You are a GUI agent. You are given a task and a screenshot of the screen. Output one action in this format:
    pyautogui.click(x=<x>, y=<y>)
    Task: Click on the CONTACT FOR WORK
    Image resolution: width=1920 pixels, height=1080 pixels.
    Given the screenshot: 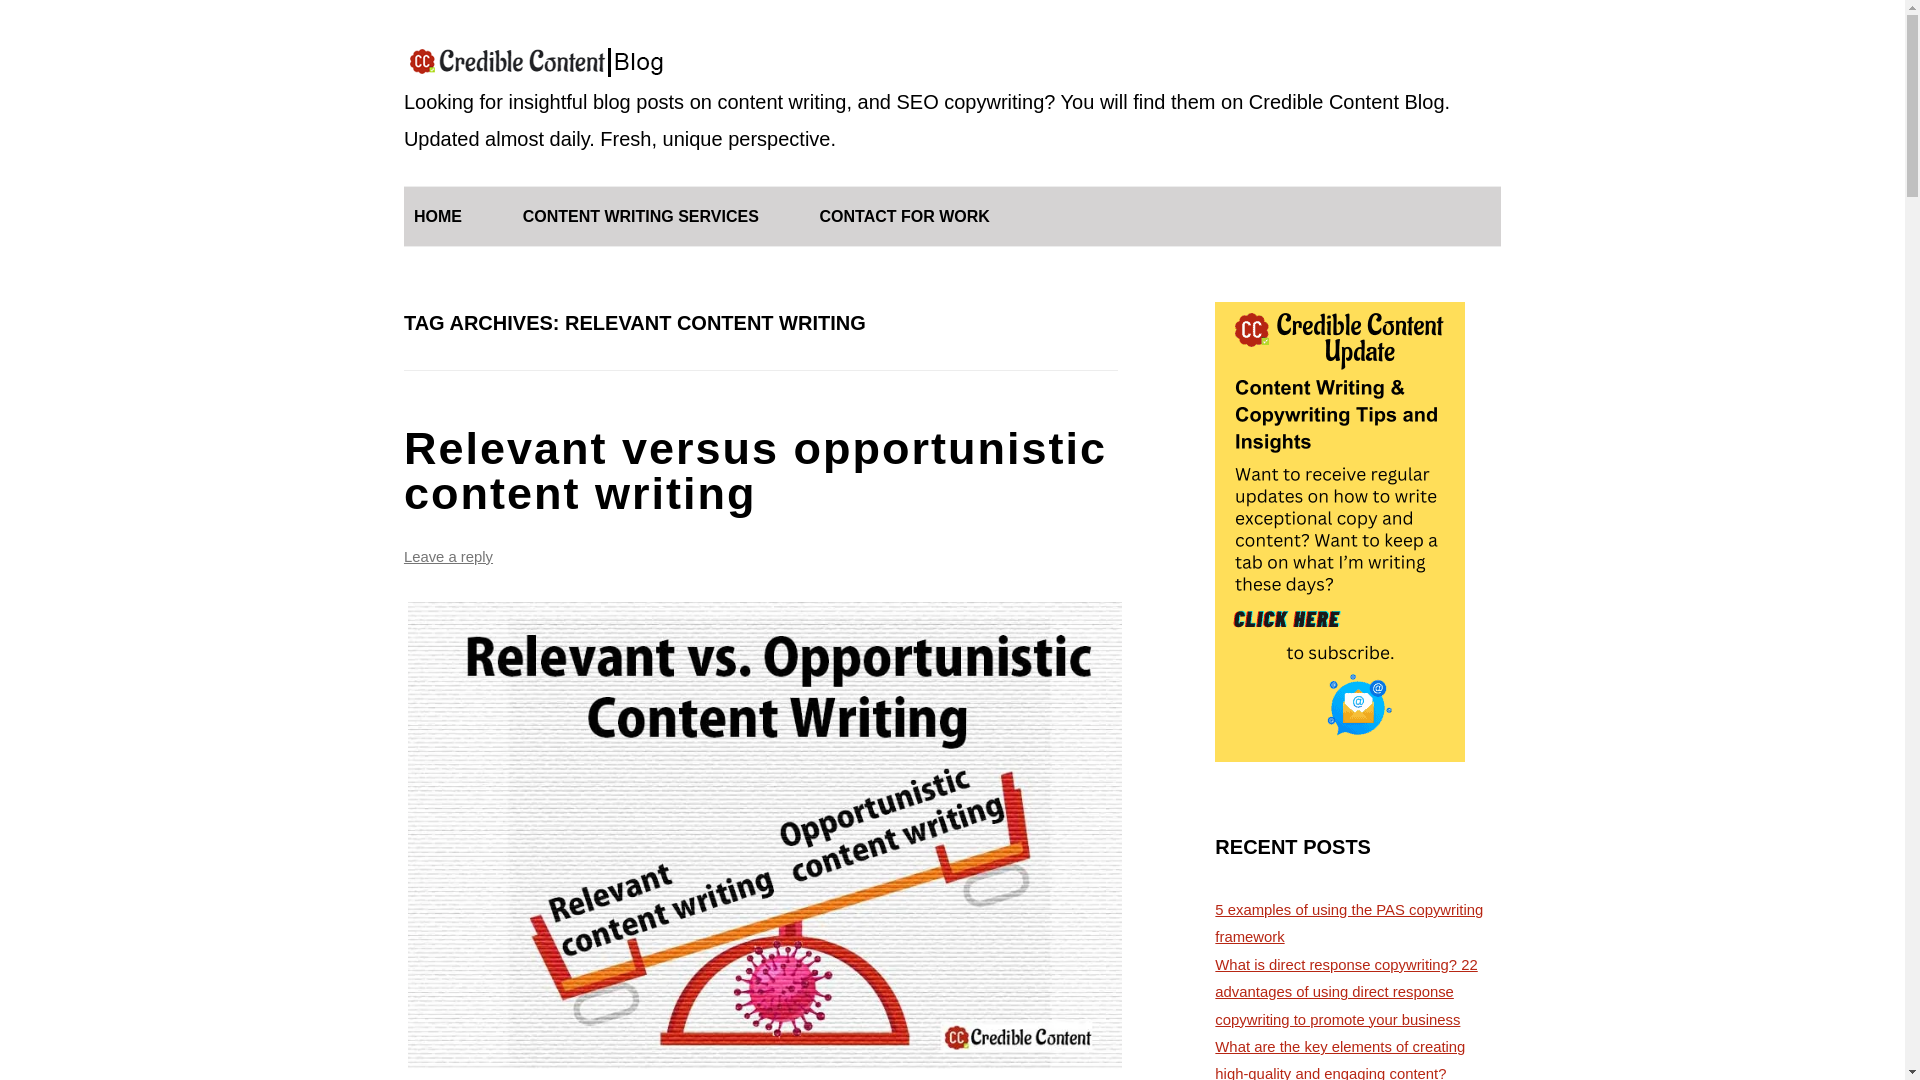 What is the action you would take?
    pyautogui.click(x=904, y=216)
    